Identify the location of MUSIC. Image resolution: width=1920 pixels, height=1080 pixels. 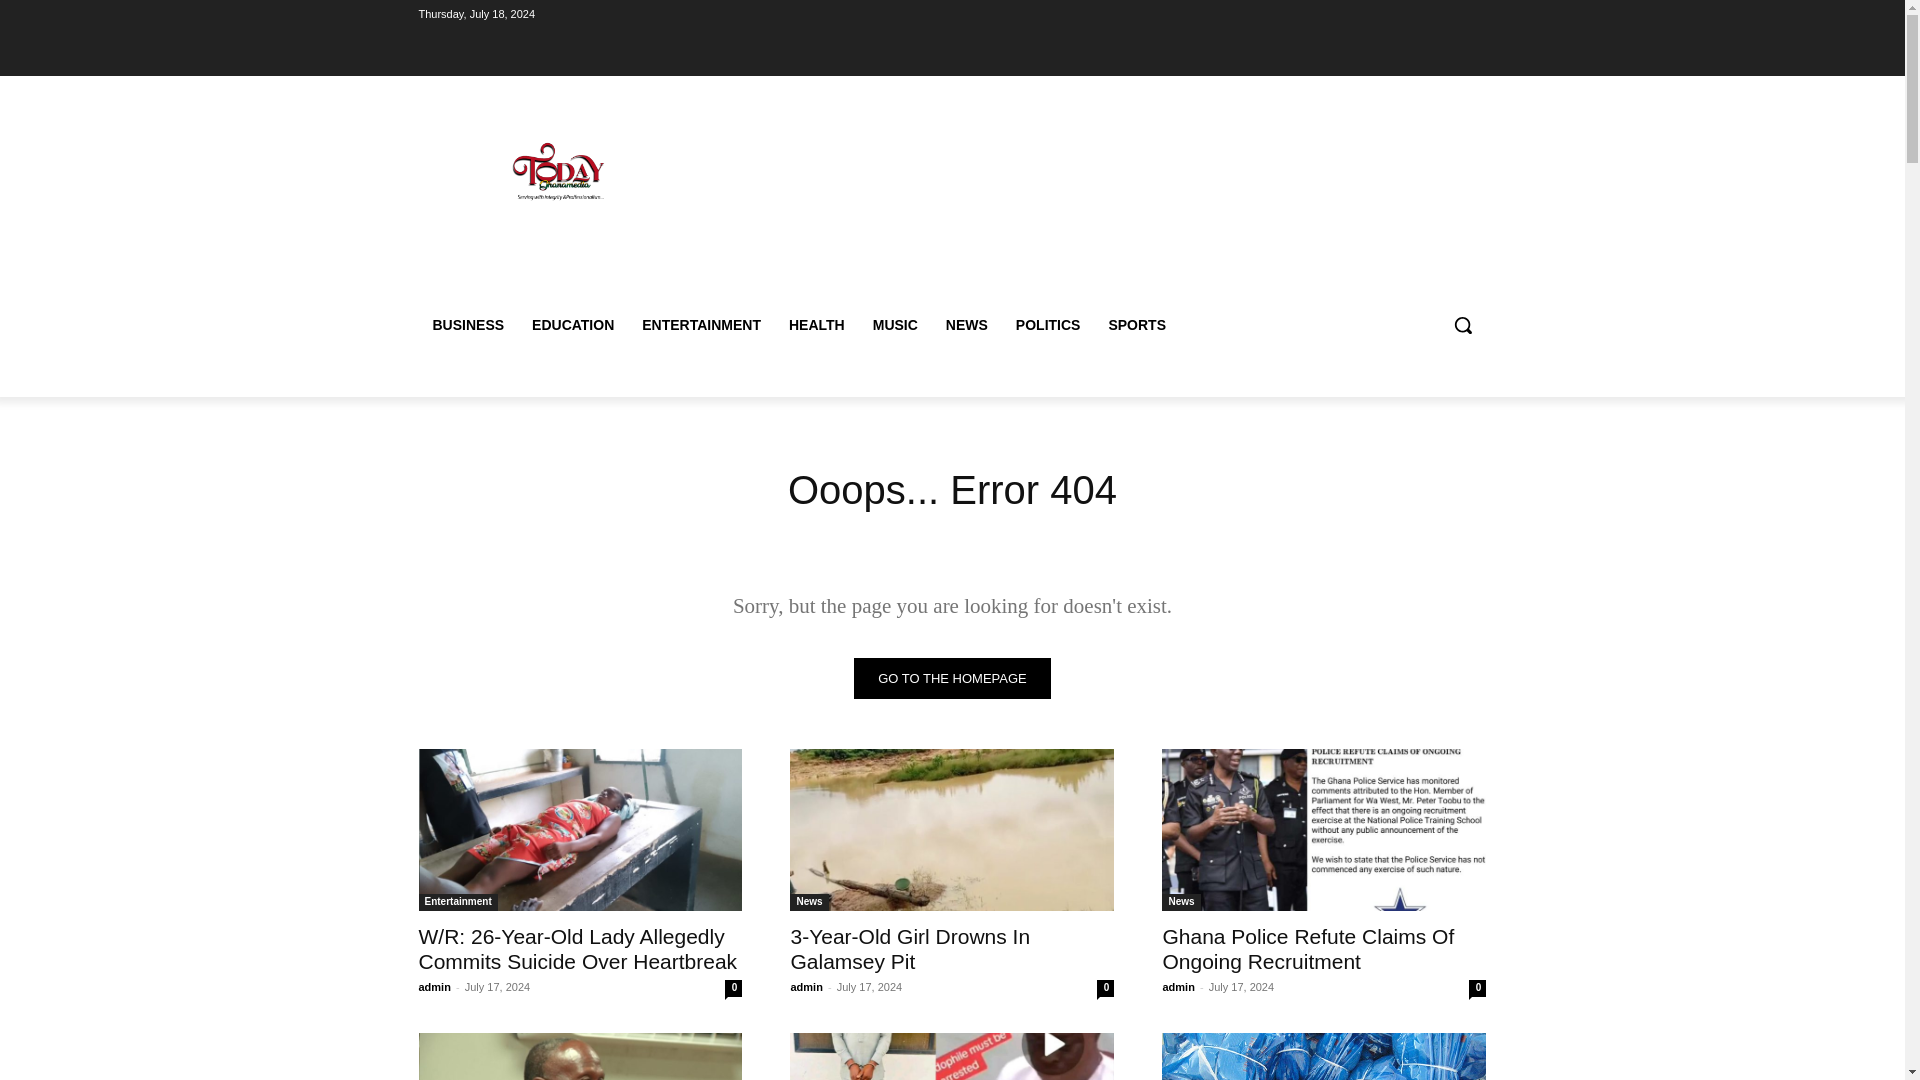
(894, 324).